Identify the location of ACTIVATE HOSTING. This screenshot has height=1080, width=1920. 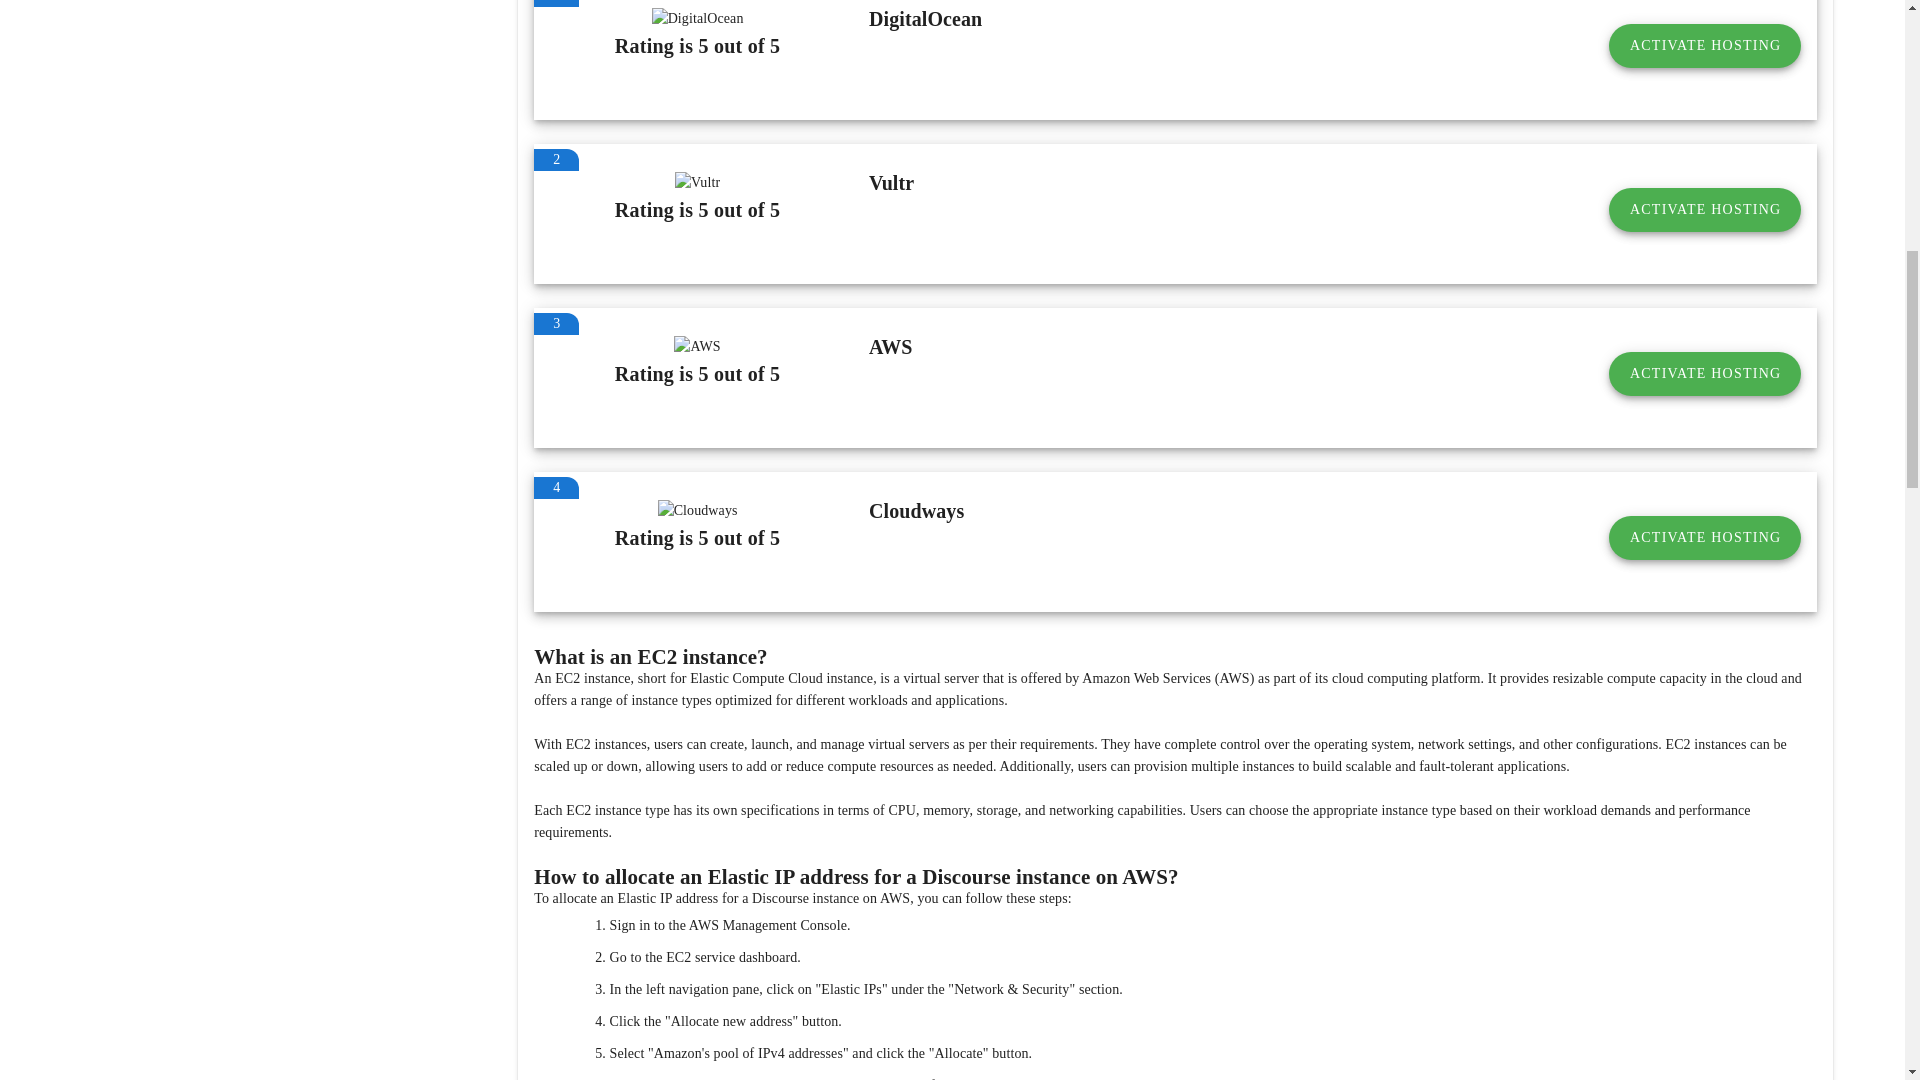
(1704, 210).